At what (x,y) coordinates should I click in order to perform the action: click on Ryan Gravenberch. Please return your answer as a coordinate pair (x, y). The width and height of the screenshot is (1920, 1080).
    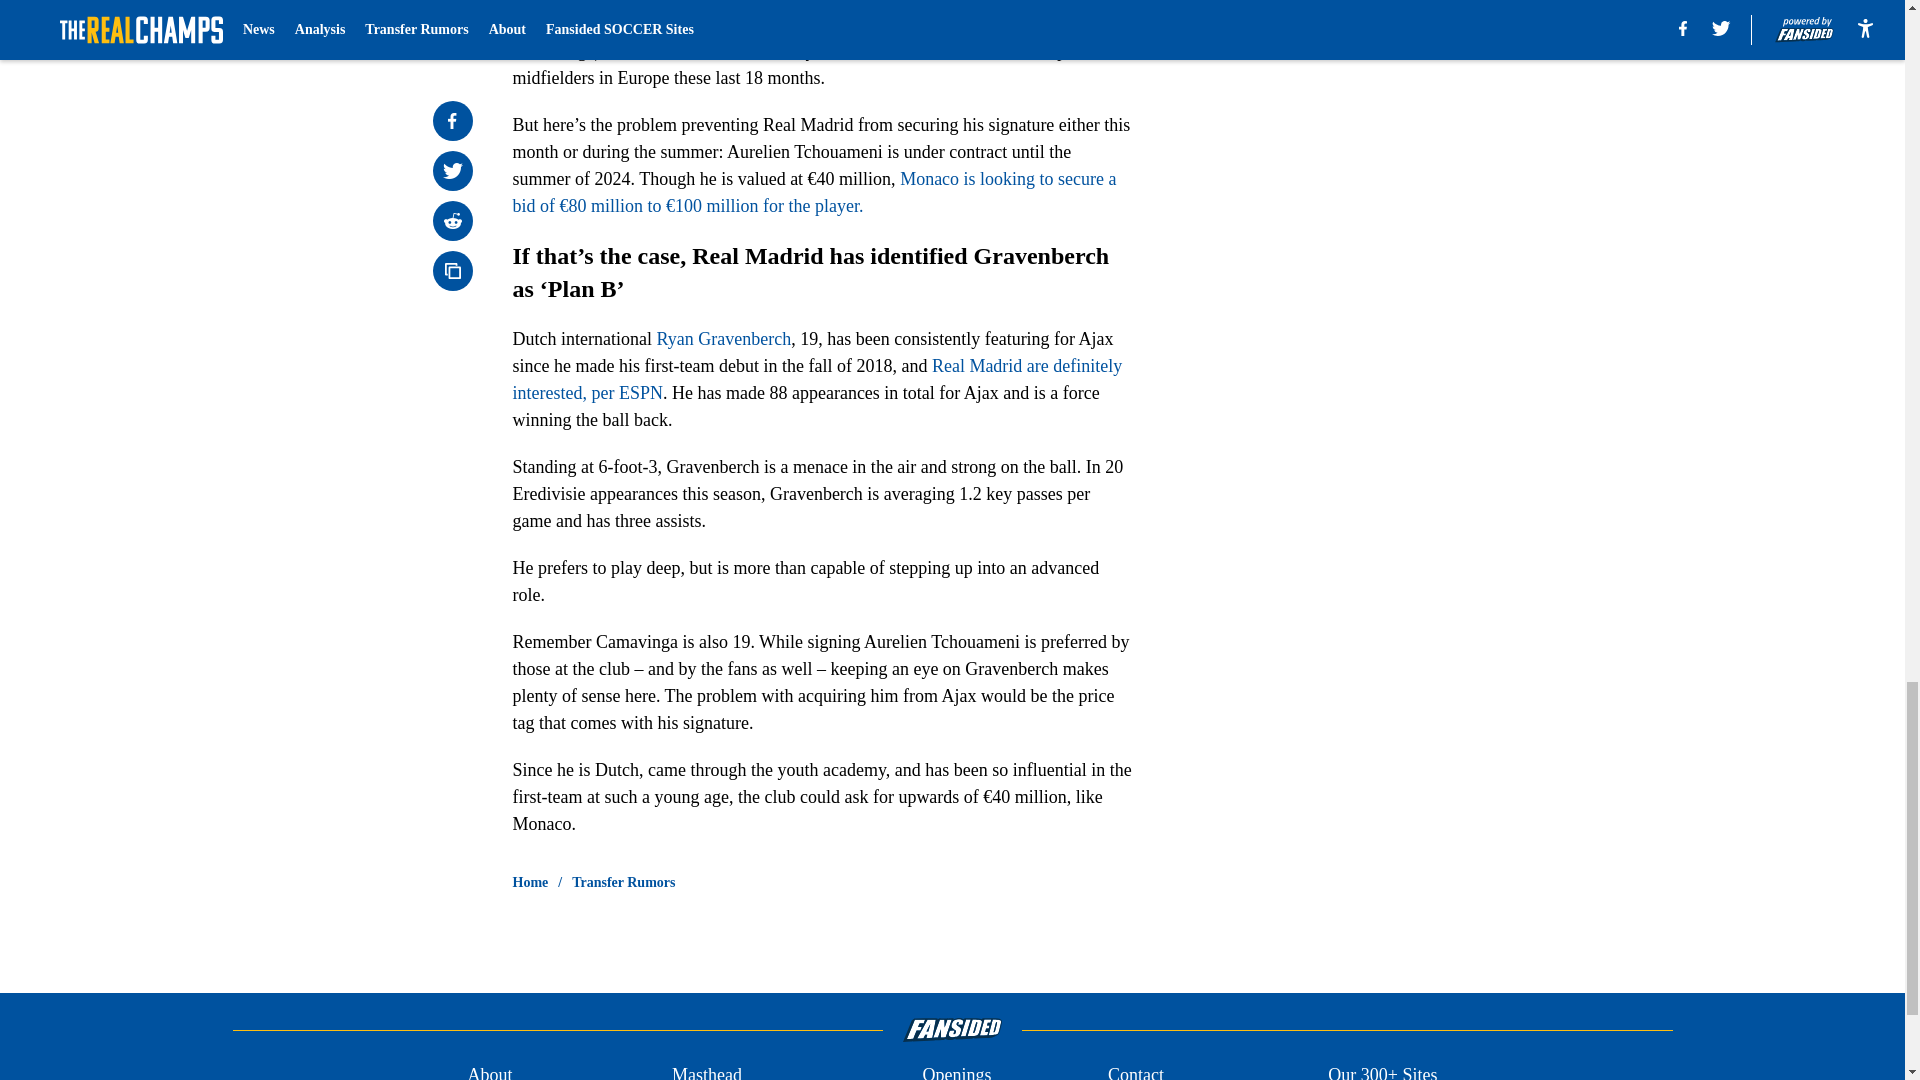
    Looking at the image, I should click on (724, 338).